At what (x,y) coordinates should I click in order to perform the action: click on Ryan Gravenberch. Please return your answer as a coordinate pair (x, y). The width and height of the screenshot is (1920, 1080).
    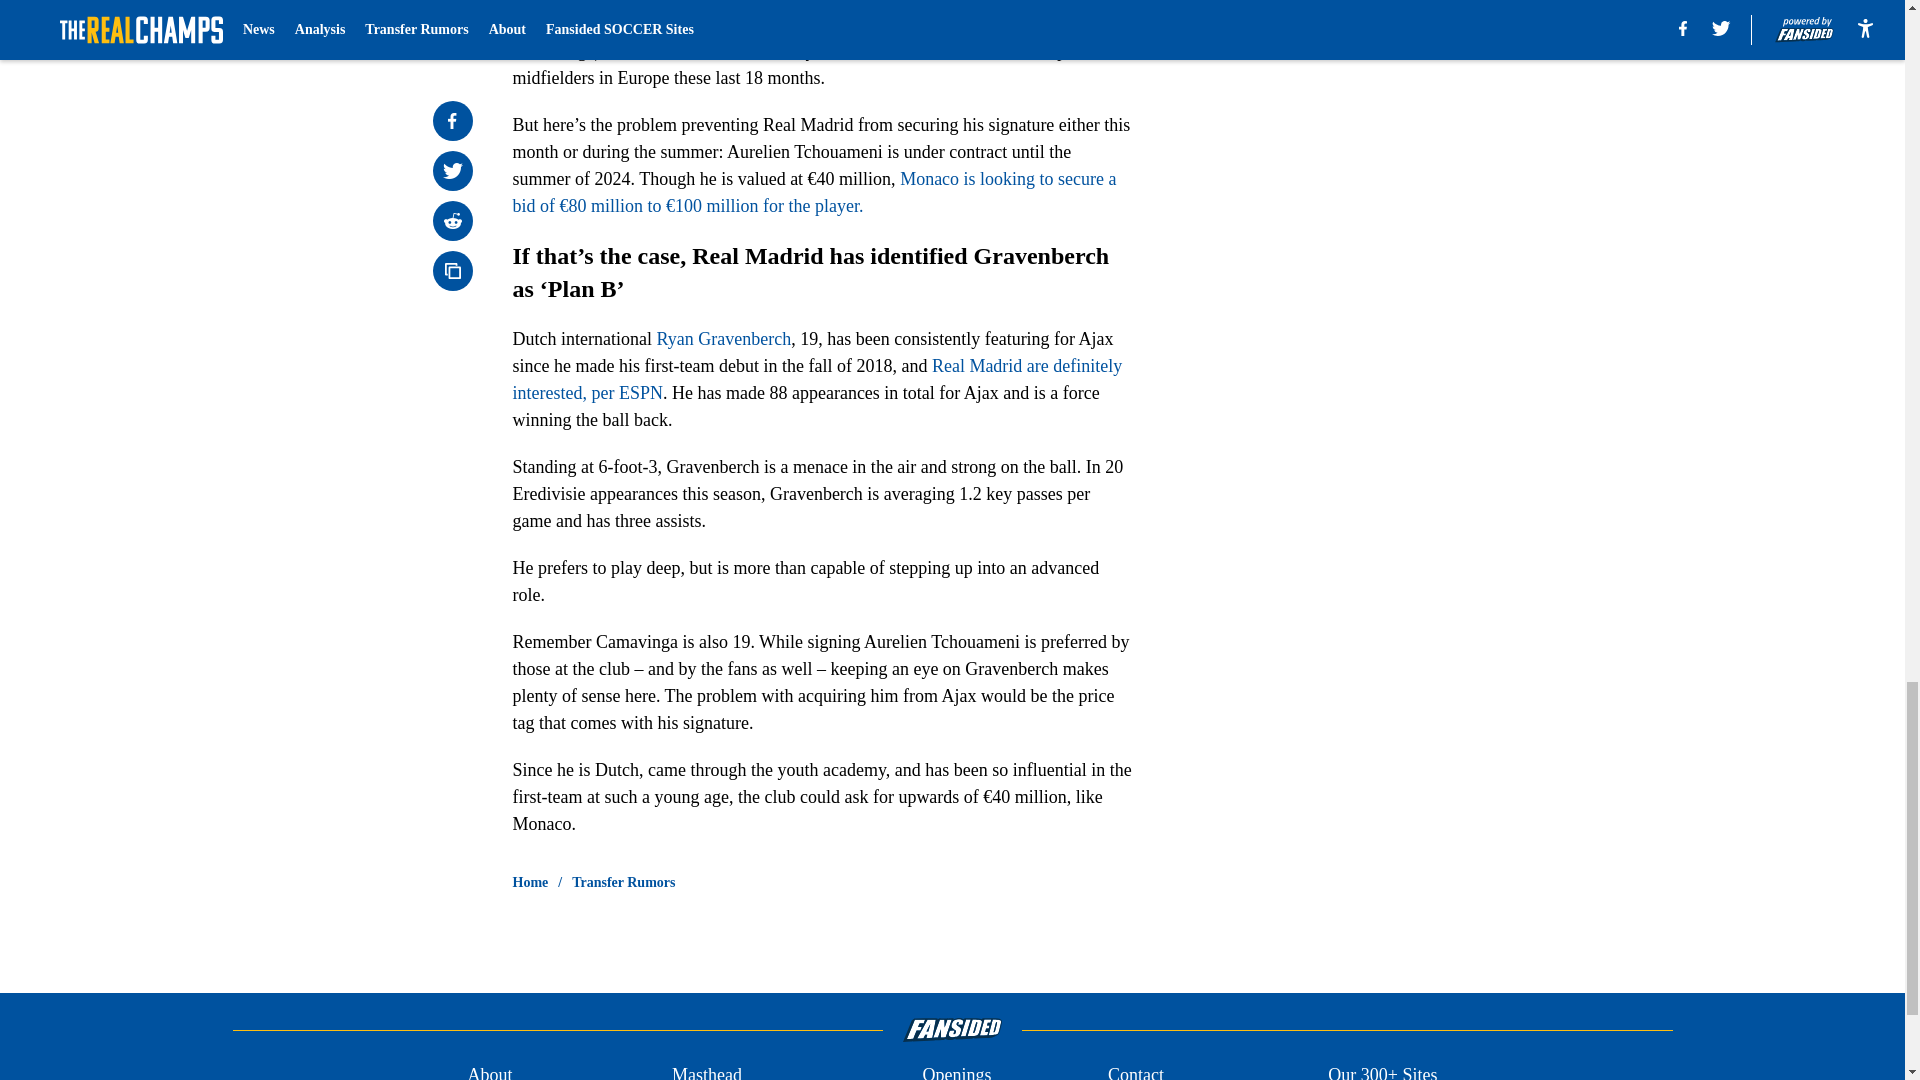
    Looking at the image, I should click on (724, 338).